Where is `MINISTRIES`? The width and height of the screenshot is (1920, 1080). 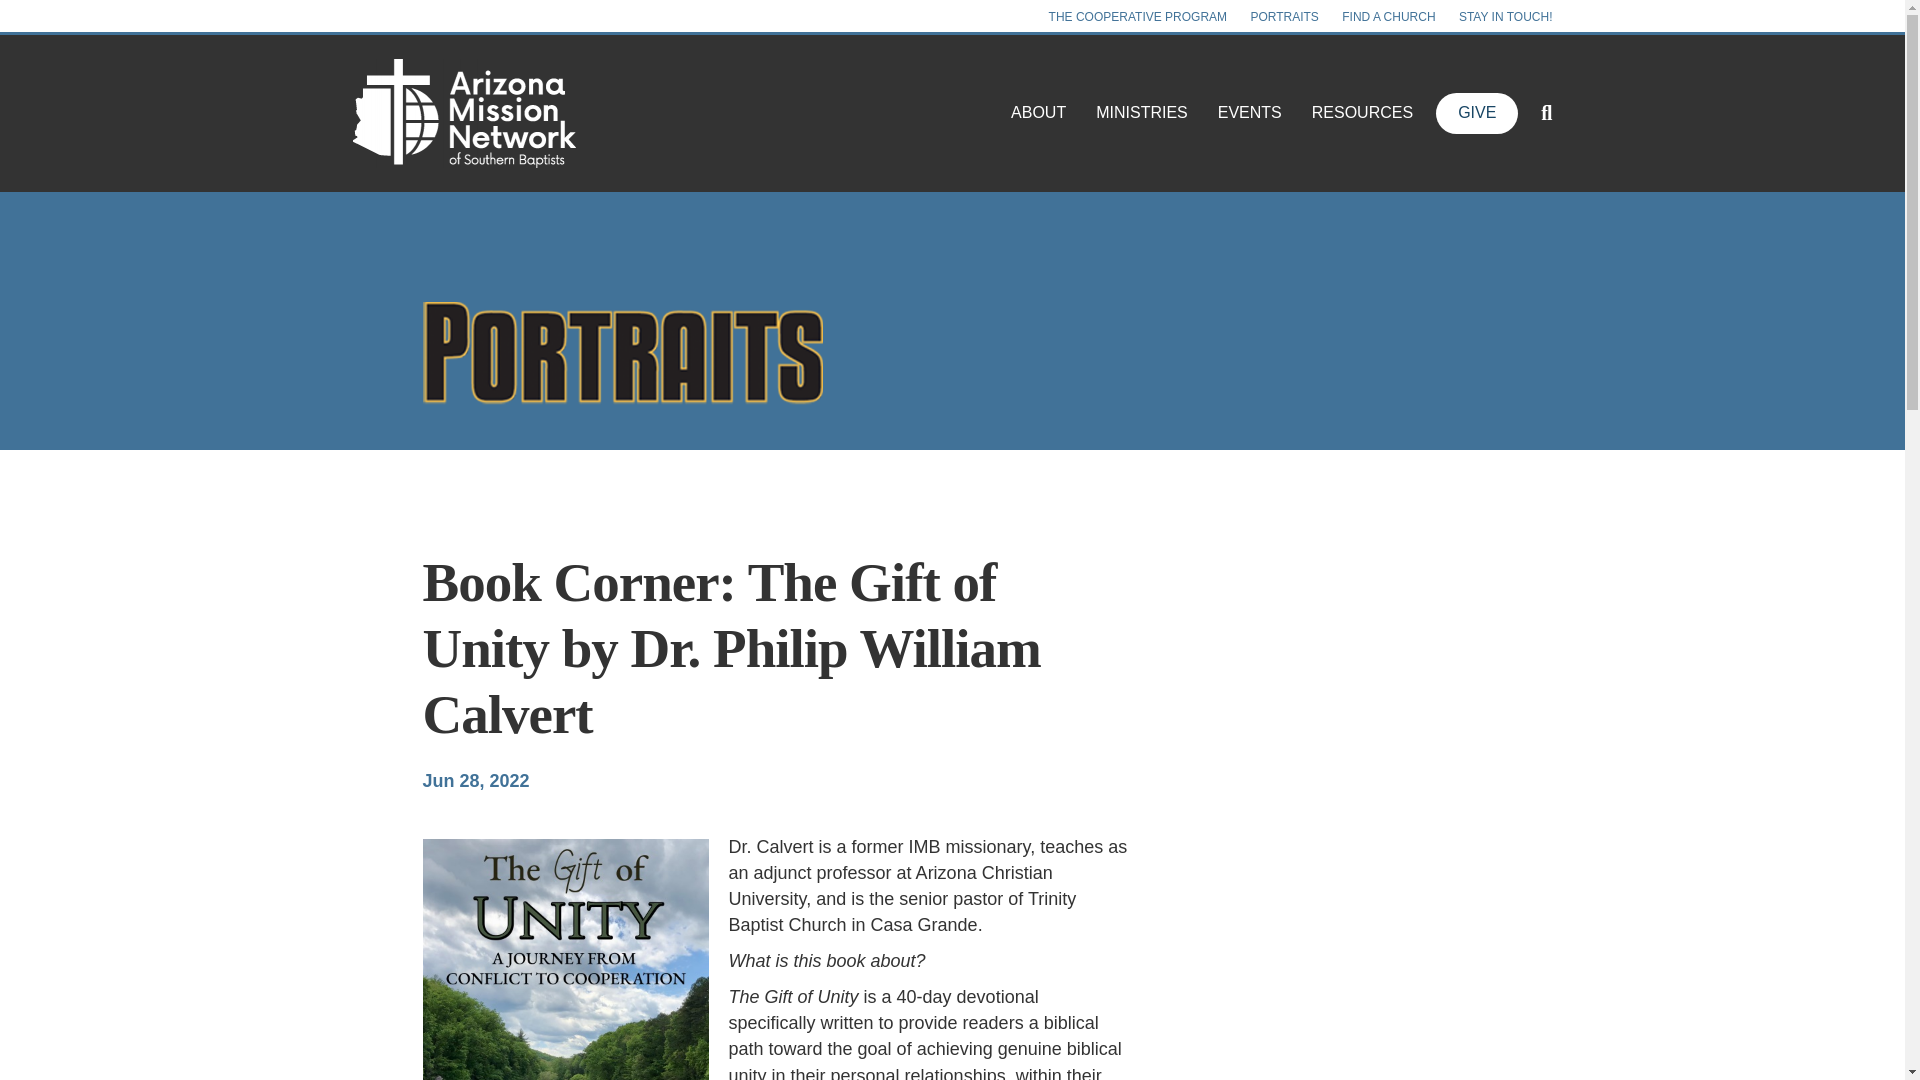
MINISTRIES is located at coordinates (1142, 113).